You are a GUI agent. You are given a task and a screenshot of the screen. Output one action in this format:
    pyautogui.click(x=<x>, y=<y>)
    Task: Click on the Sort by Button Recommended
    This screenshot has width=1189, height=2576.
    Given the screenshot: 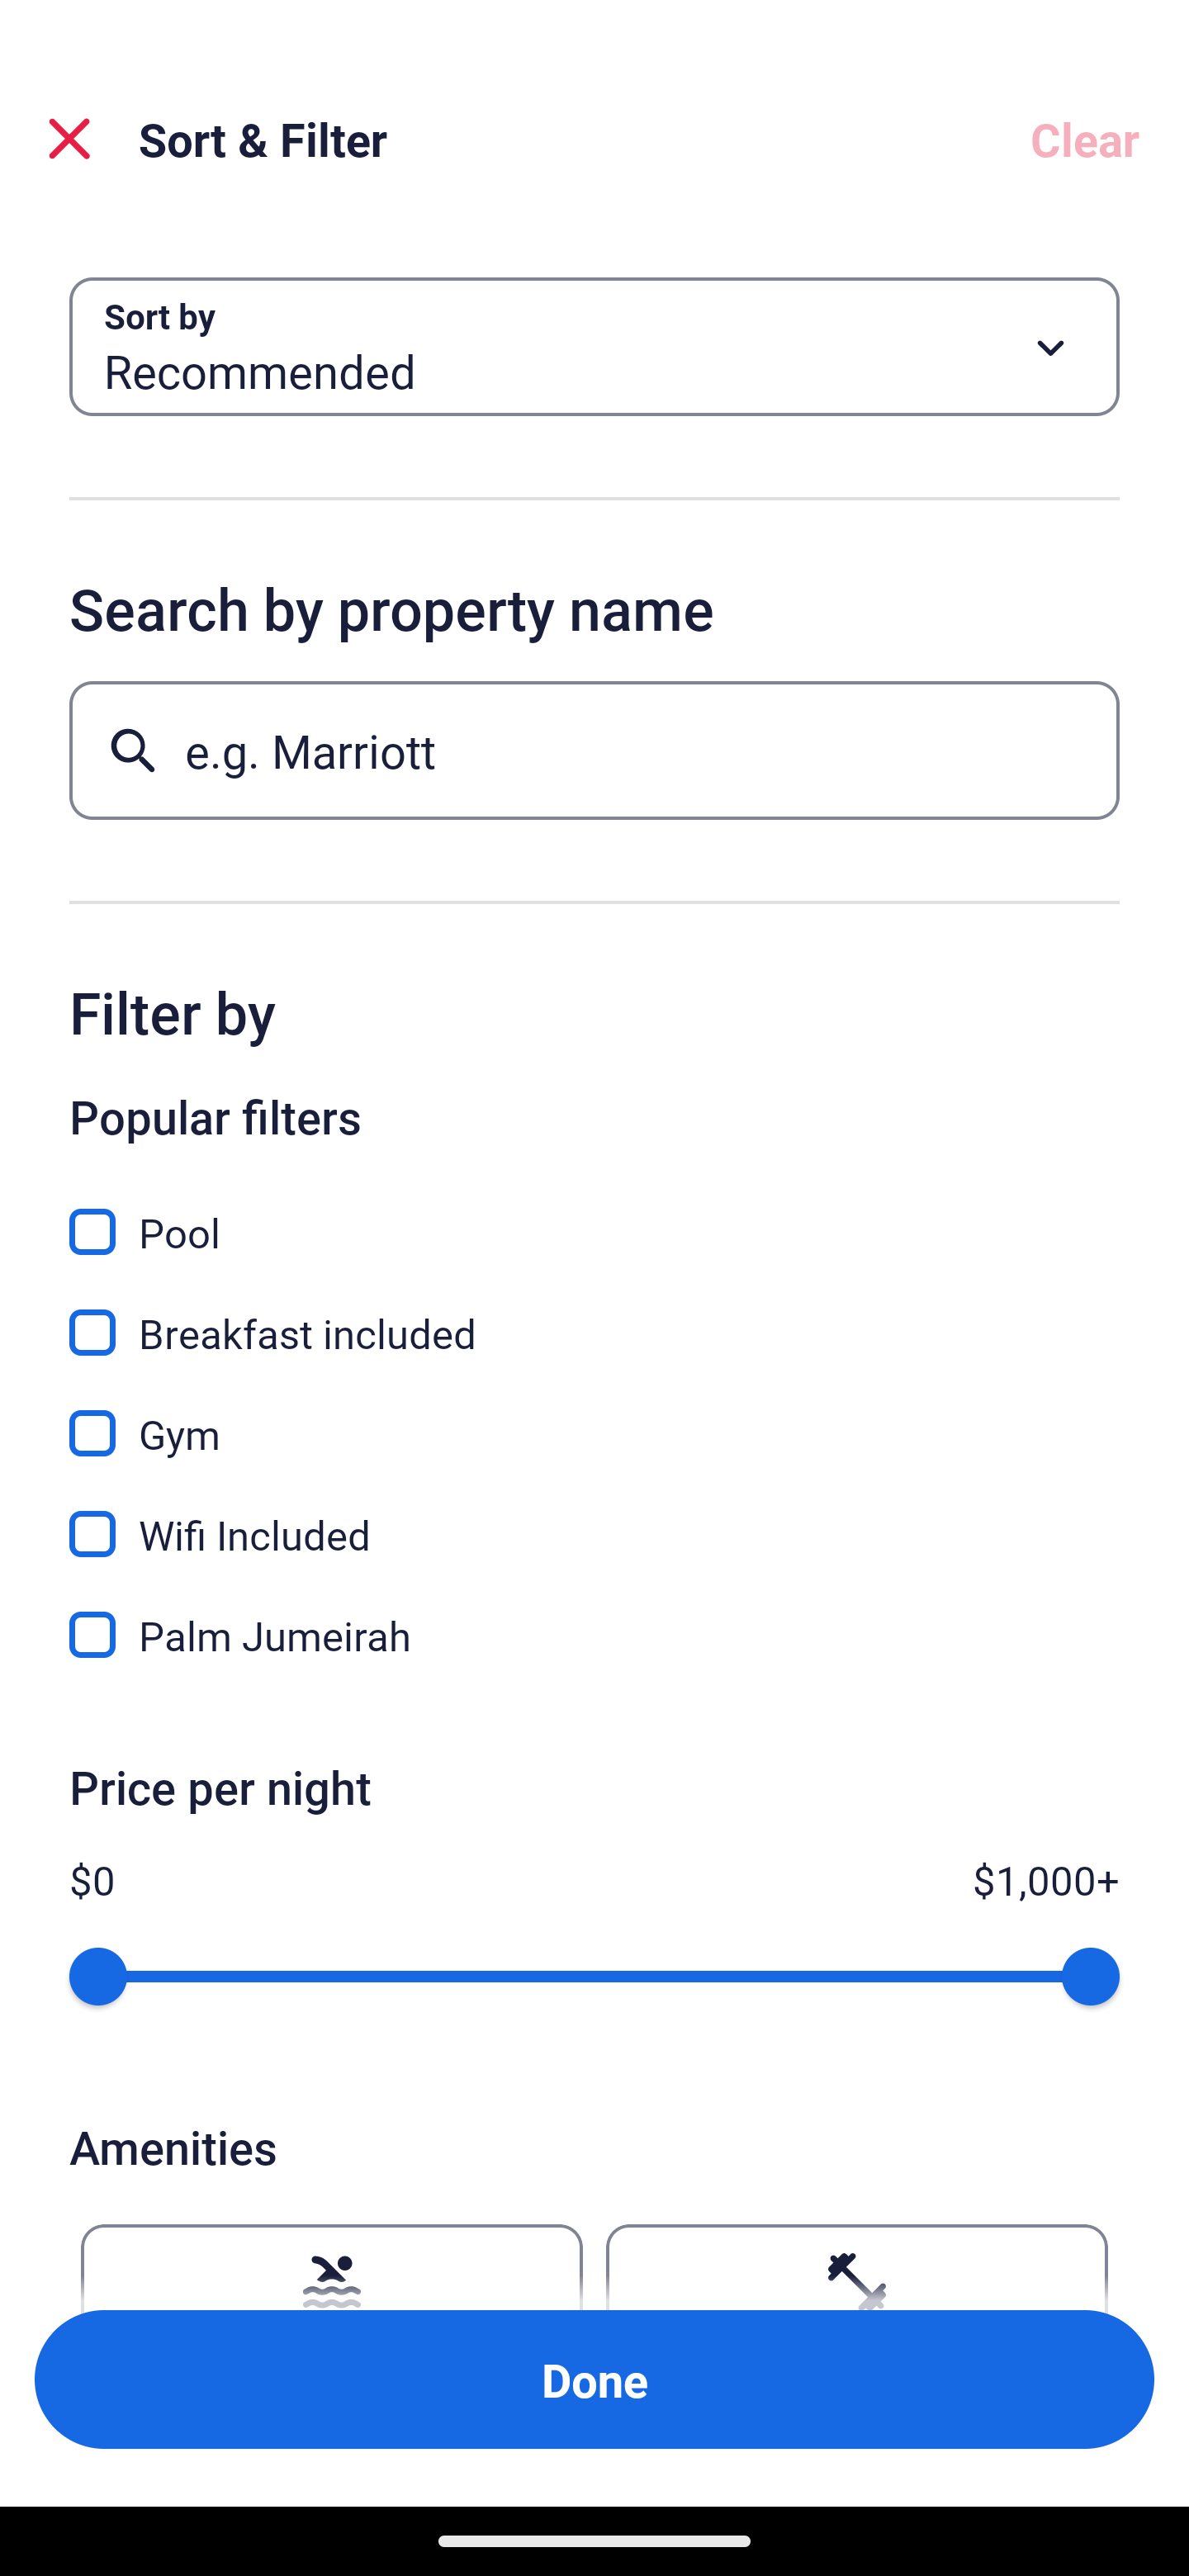 What is the action you would take?
    pyautogui.click(x=594, y=347)
    